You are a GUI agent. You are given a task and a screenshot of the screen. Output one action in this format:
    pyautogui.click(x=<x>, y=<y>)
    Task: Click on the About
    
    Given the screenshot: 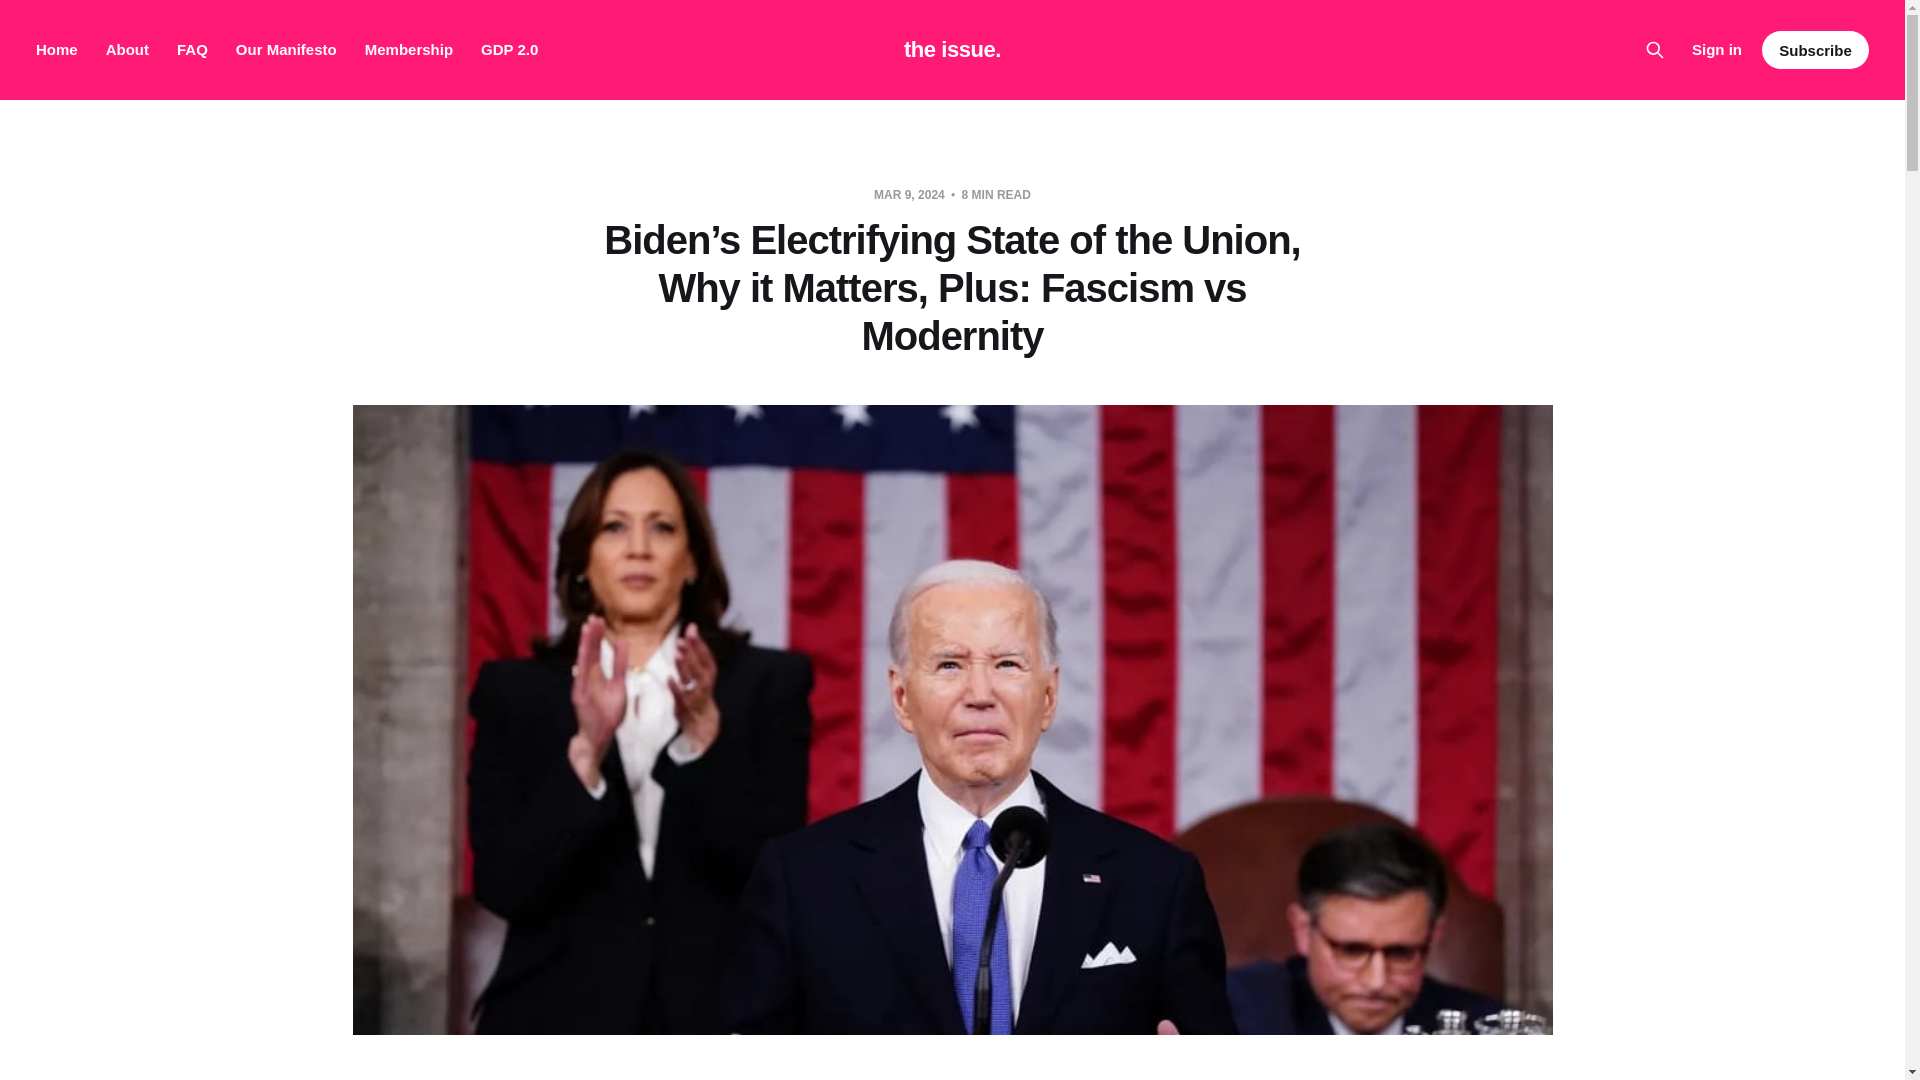 What is the action you would take?
    pyautogui.click(x=127, y=50)
    